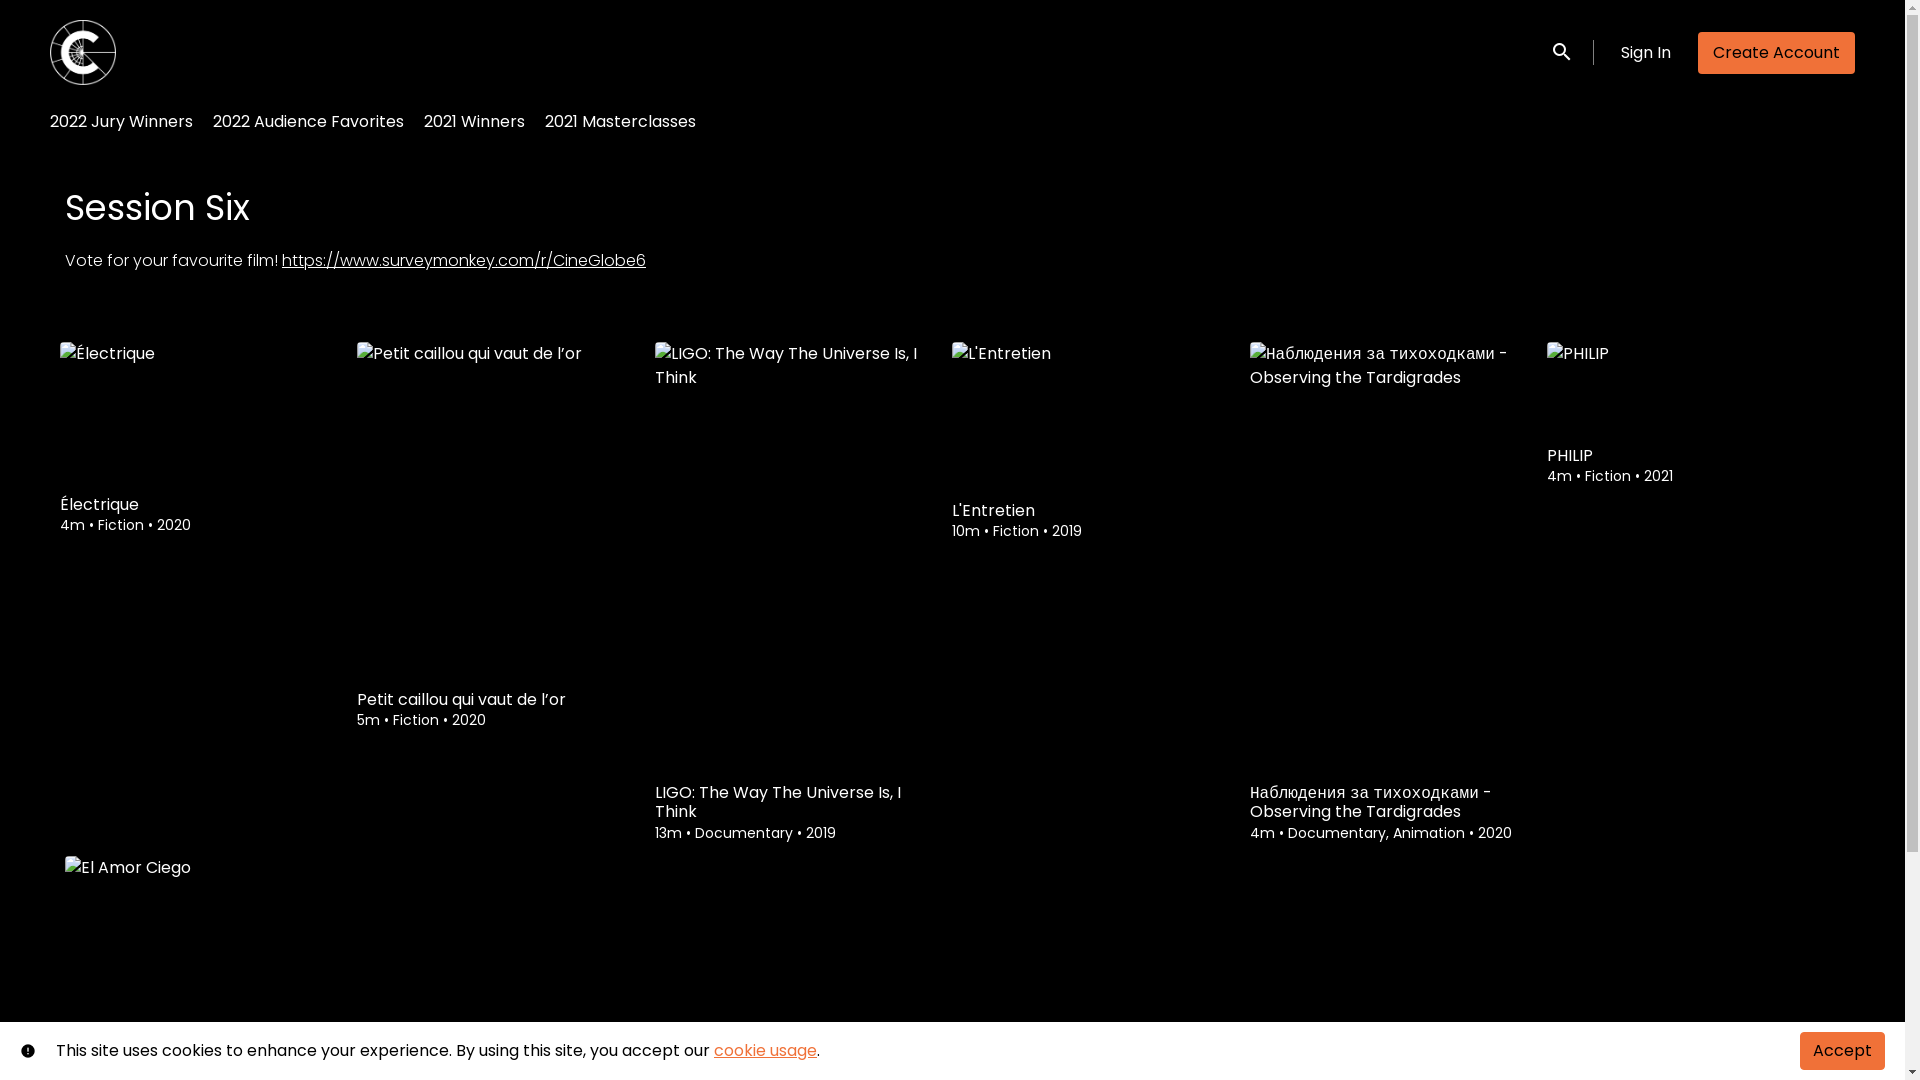 This screenshot has height=1080, width=1920. What do you see at coordinates (1646, 53) in the screenshot?
I see `Sign In` at bounding box center [1646, 53].